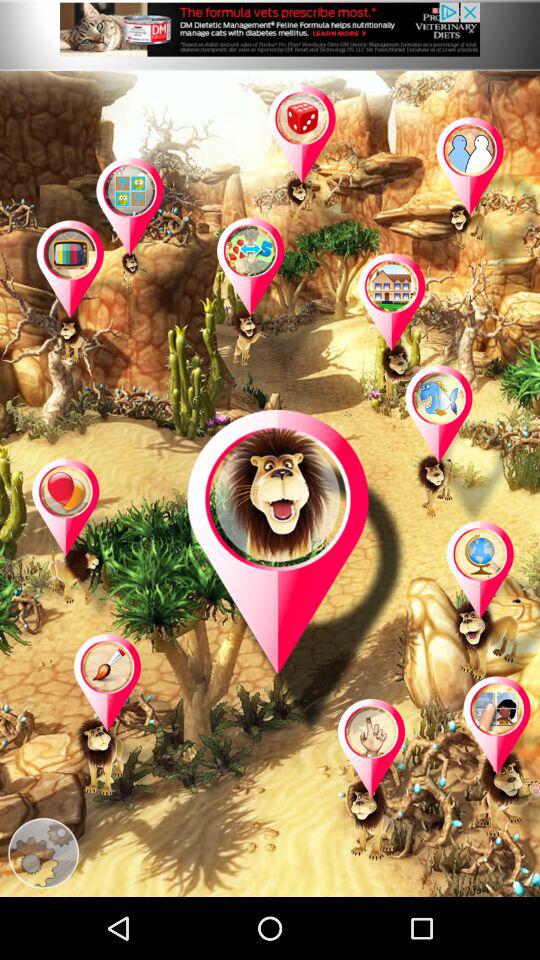 The image size is (540, 960). Describe the element at coordinates (150, 239) in the screenshot. I see `image button` at that location.